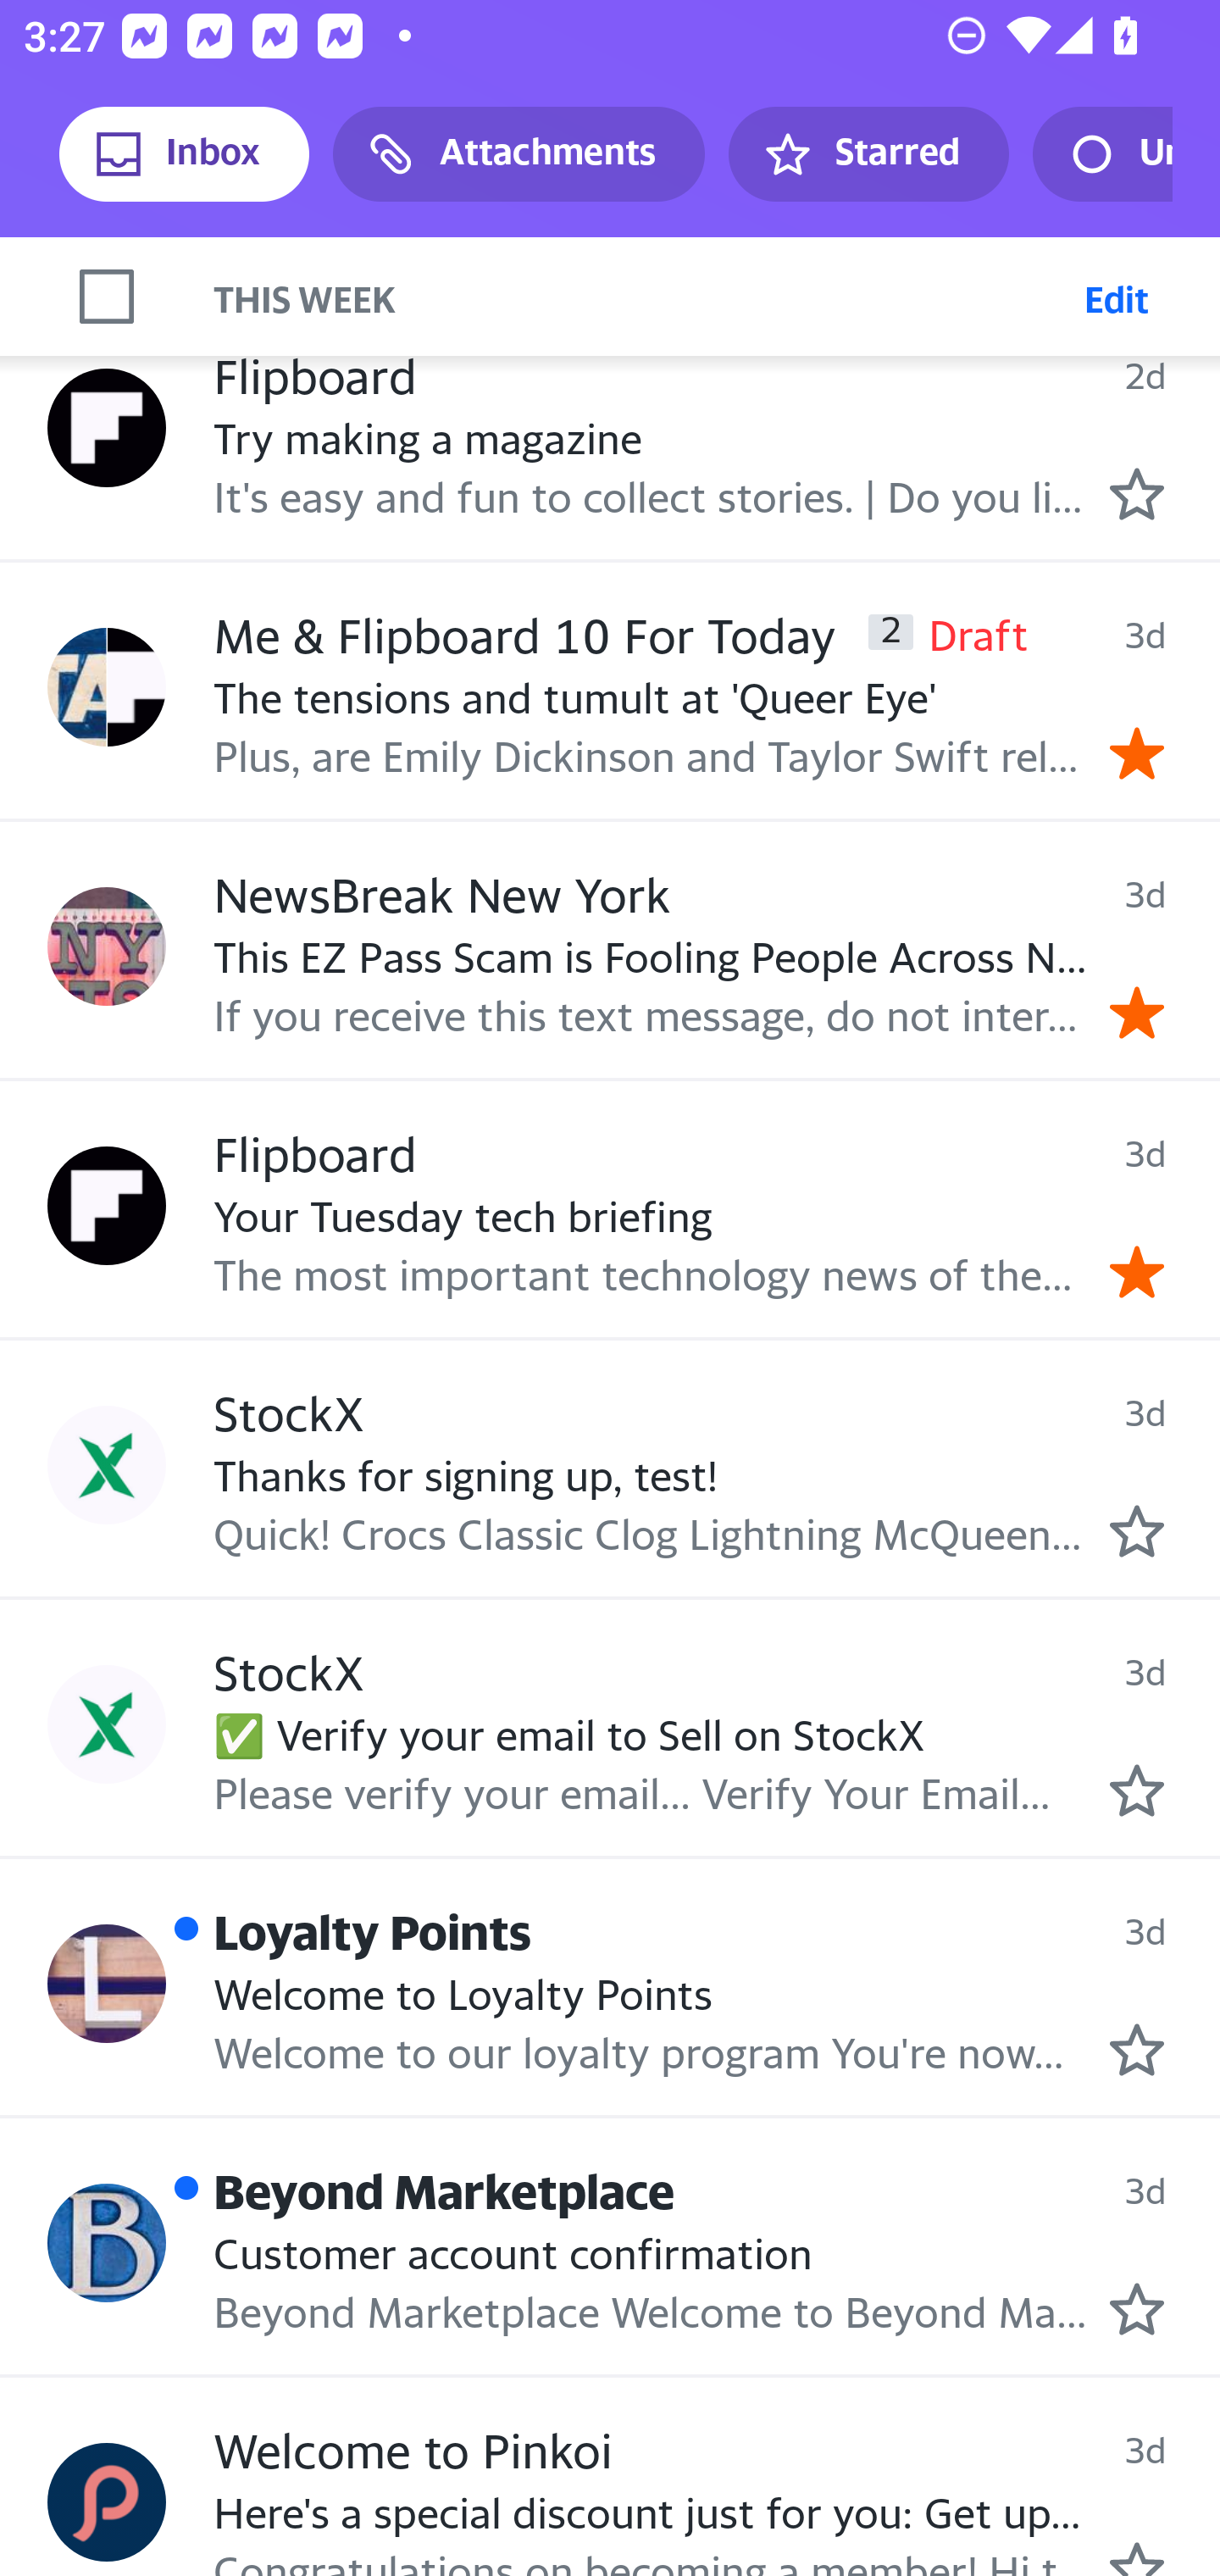  Describe the element at coordinates (107, 1205) in the screenshot. I see `Profile
Flipboard` at that location.